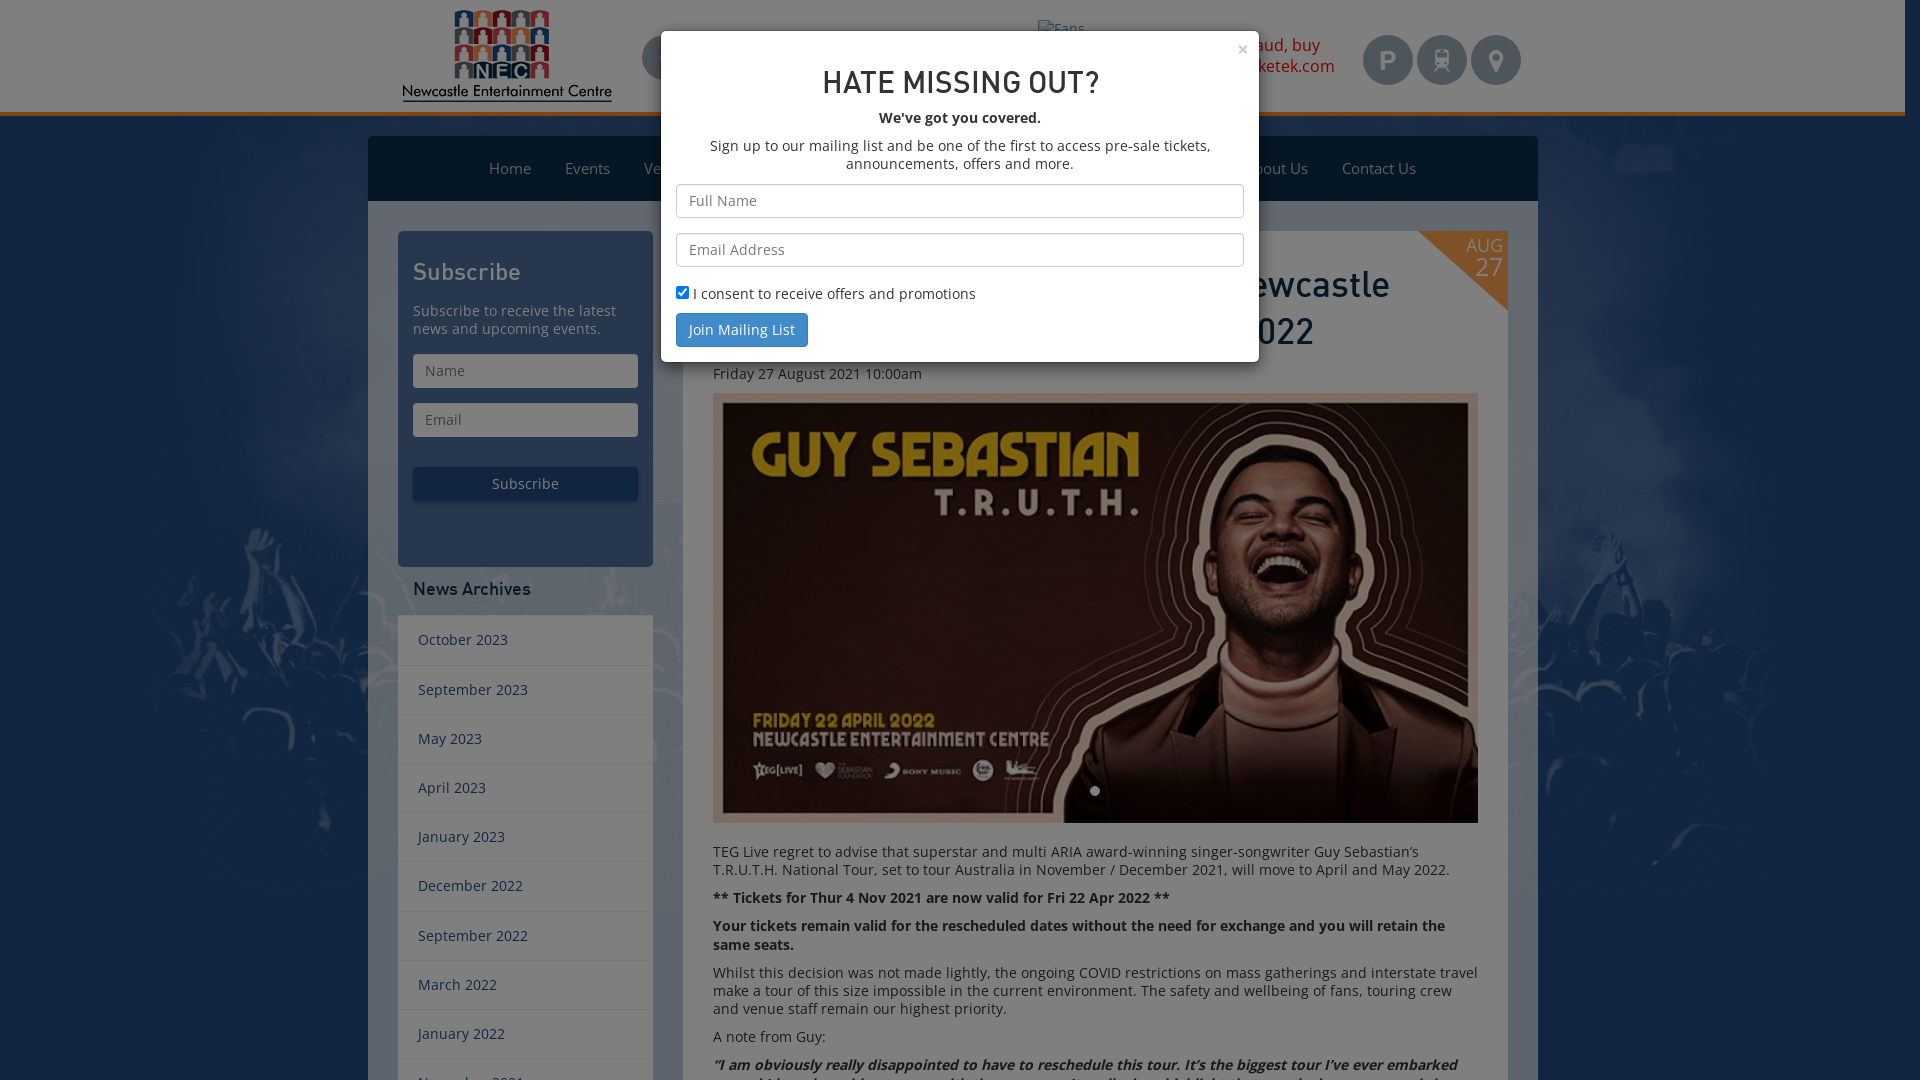 Image resolution: width=1920 pixels, height=1080 pixels. Describe the element at coordinates (742, 330) in the screenshot. I see `Join Mailing List` at that location.